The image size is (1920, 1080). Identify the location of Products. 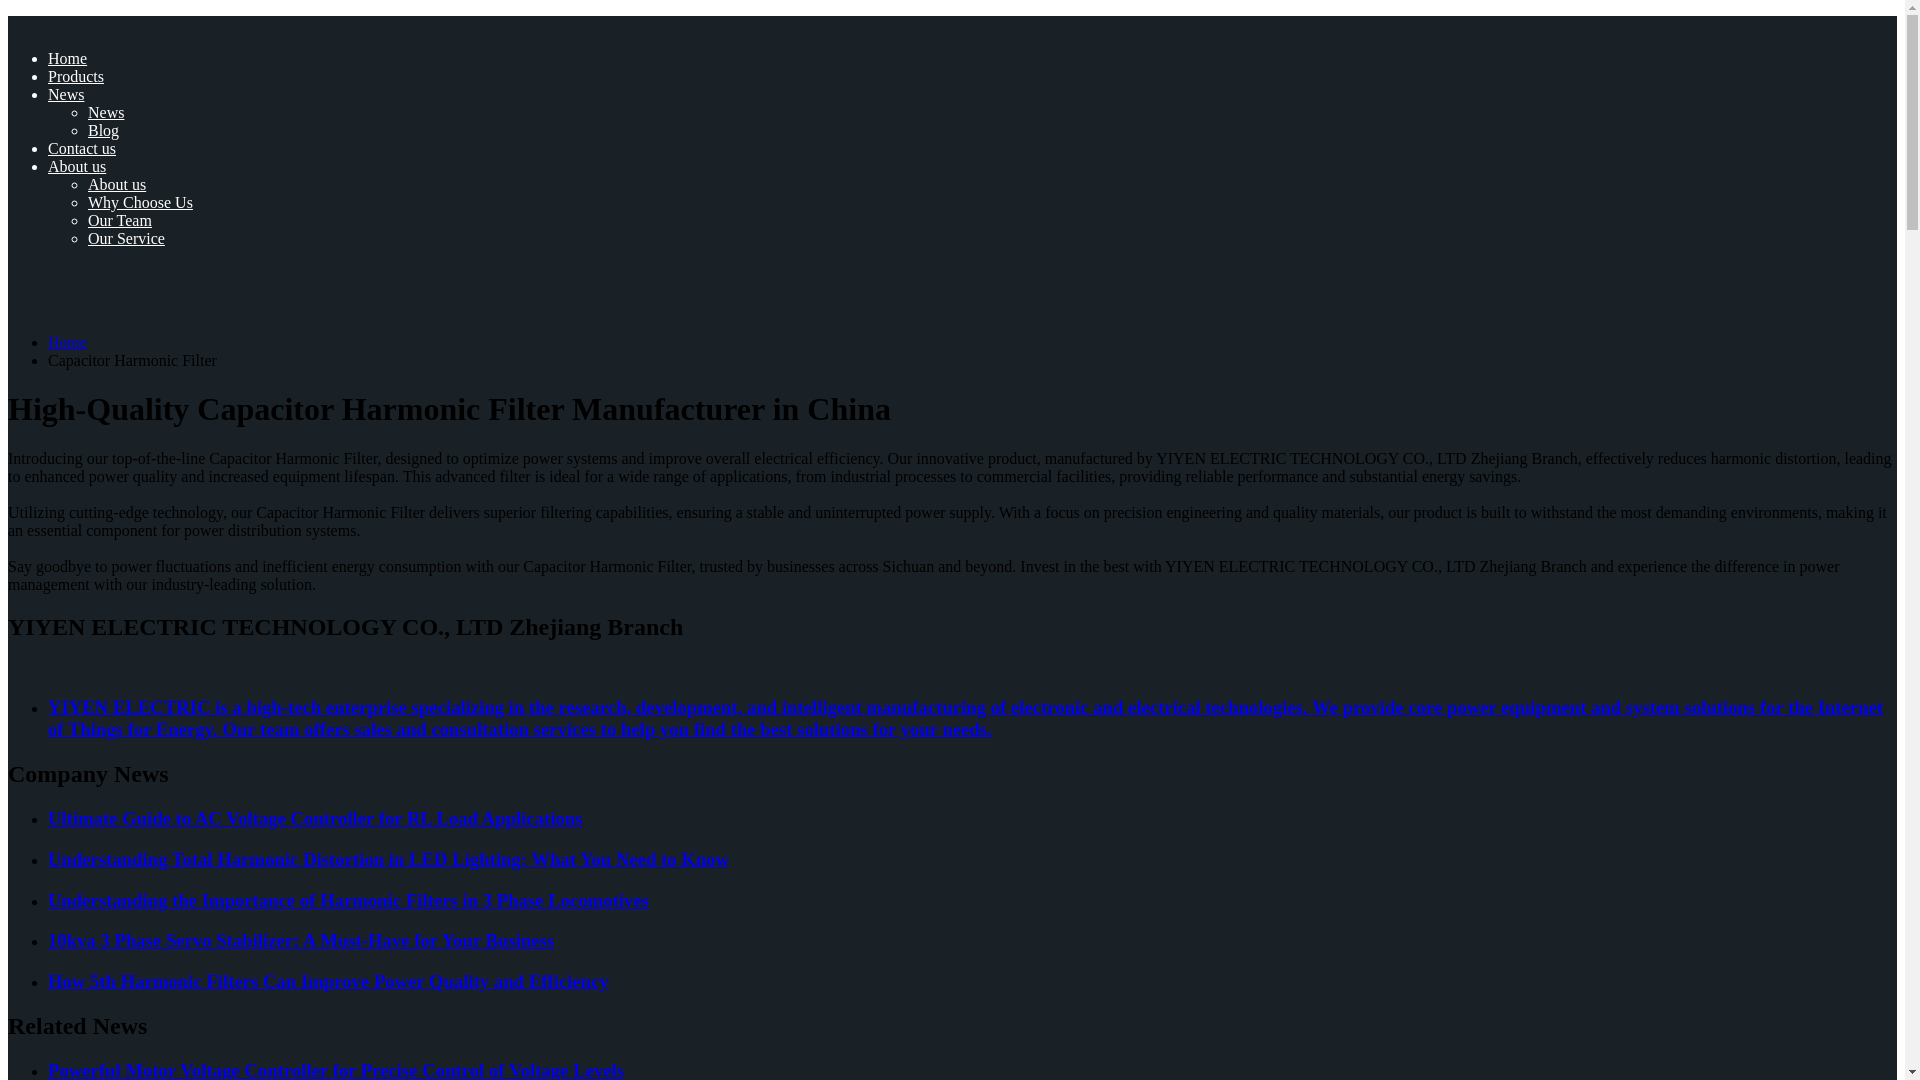
(76, 76).